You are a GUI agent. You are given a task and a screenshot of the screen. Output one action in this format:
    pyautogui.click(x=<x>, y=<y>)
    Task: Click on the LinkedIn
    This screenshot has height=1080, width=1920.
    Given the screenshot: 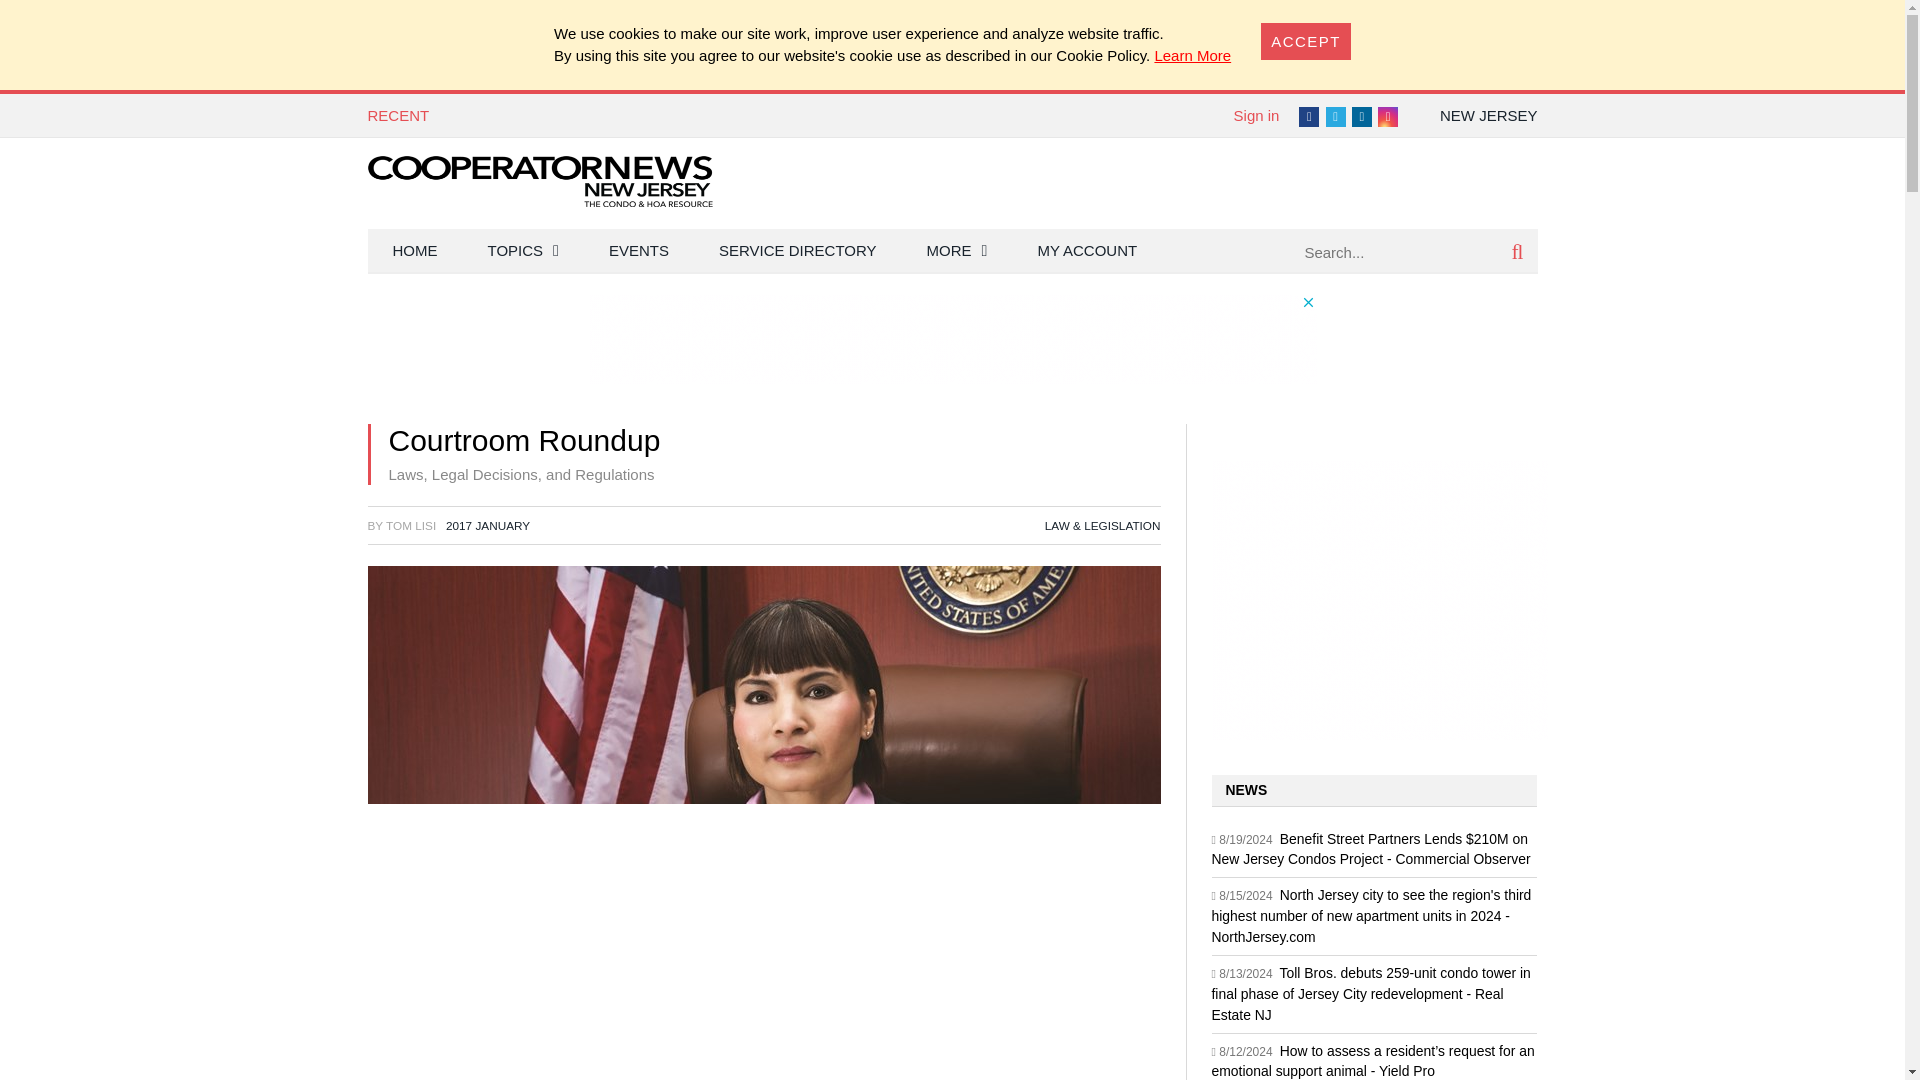 What is the action you would take?
    pyautogui.click(x=1362, y=116)
    